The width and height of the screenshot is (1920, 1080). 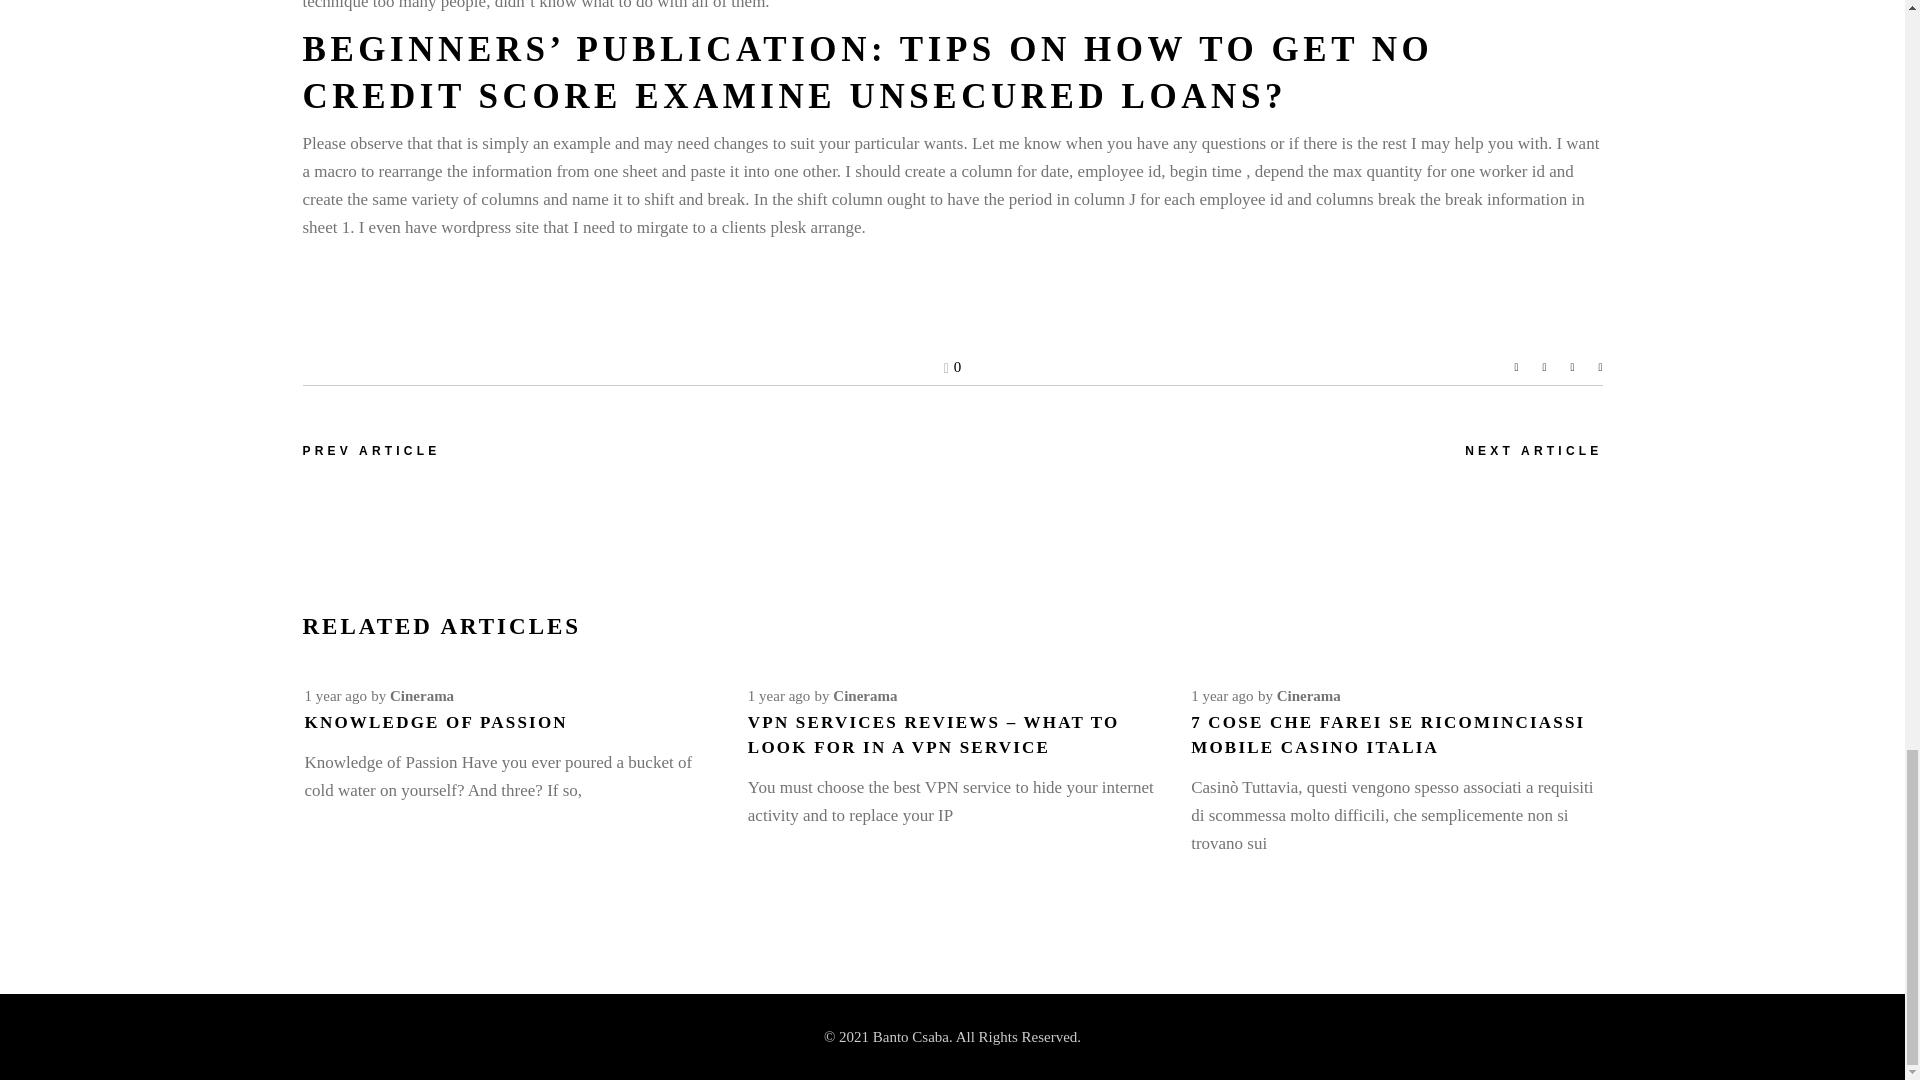 What do you see at coordinates (370, 451) in the screenshot?
I see `PREV ARTICLE` at bounding box center [370, 451].